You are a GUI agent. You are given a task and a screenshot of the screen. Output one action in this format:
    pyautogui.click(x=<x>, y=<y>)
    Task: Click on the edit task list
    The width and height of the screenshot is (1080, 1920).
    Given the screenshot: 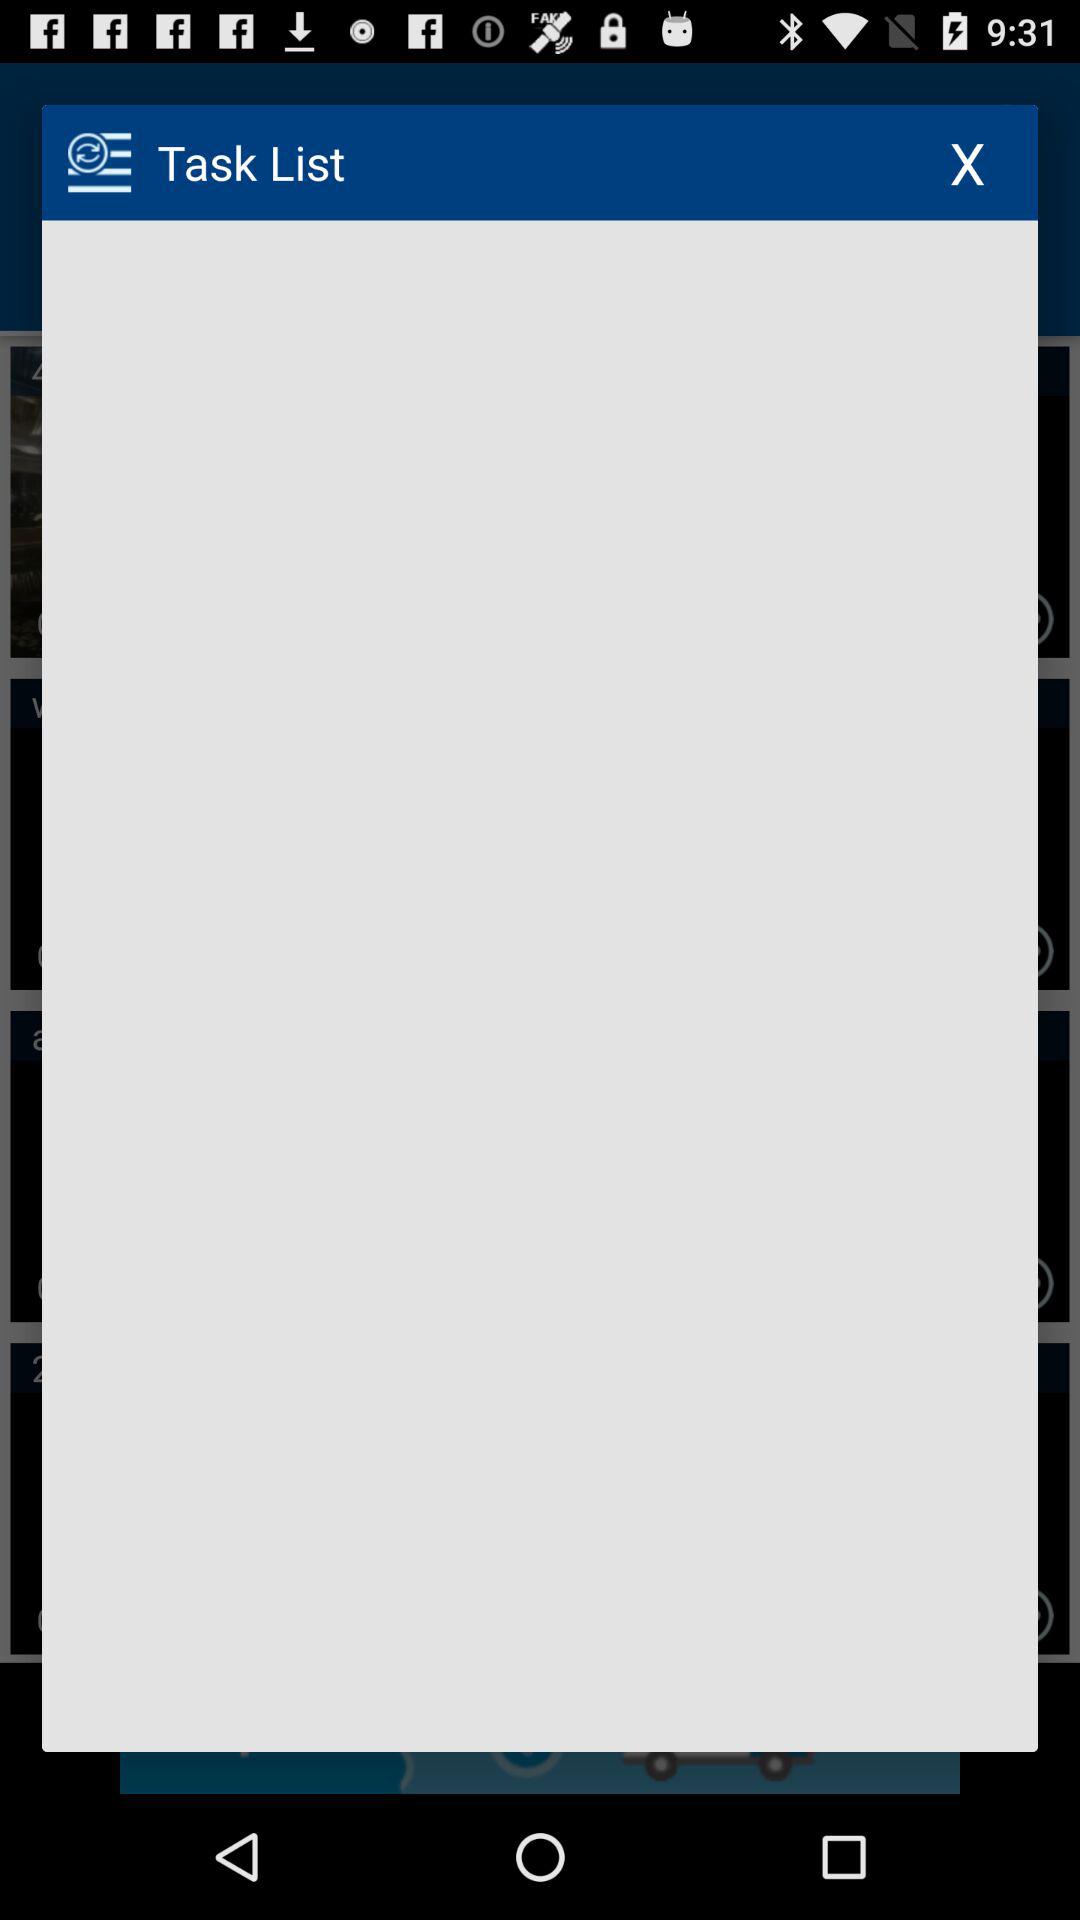 What is the action you would take?
    pyautogui.click(x=540, y=986)
    